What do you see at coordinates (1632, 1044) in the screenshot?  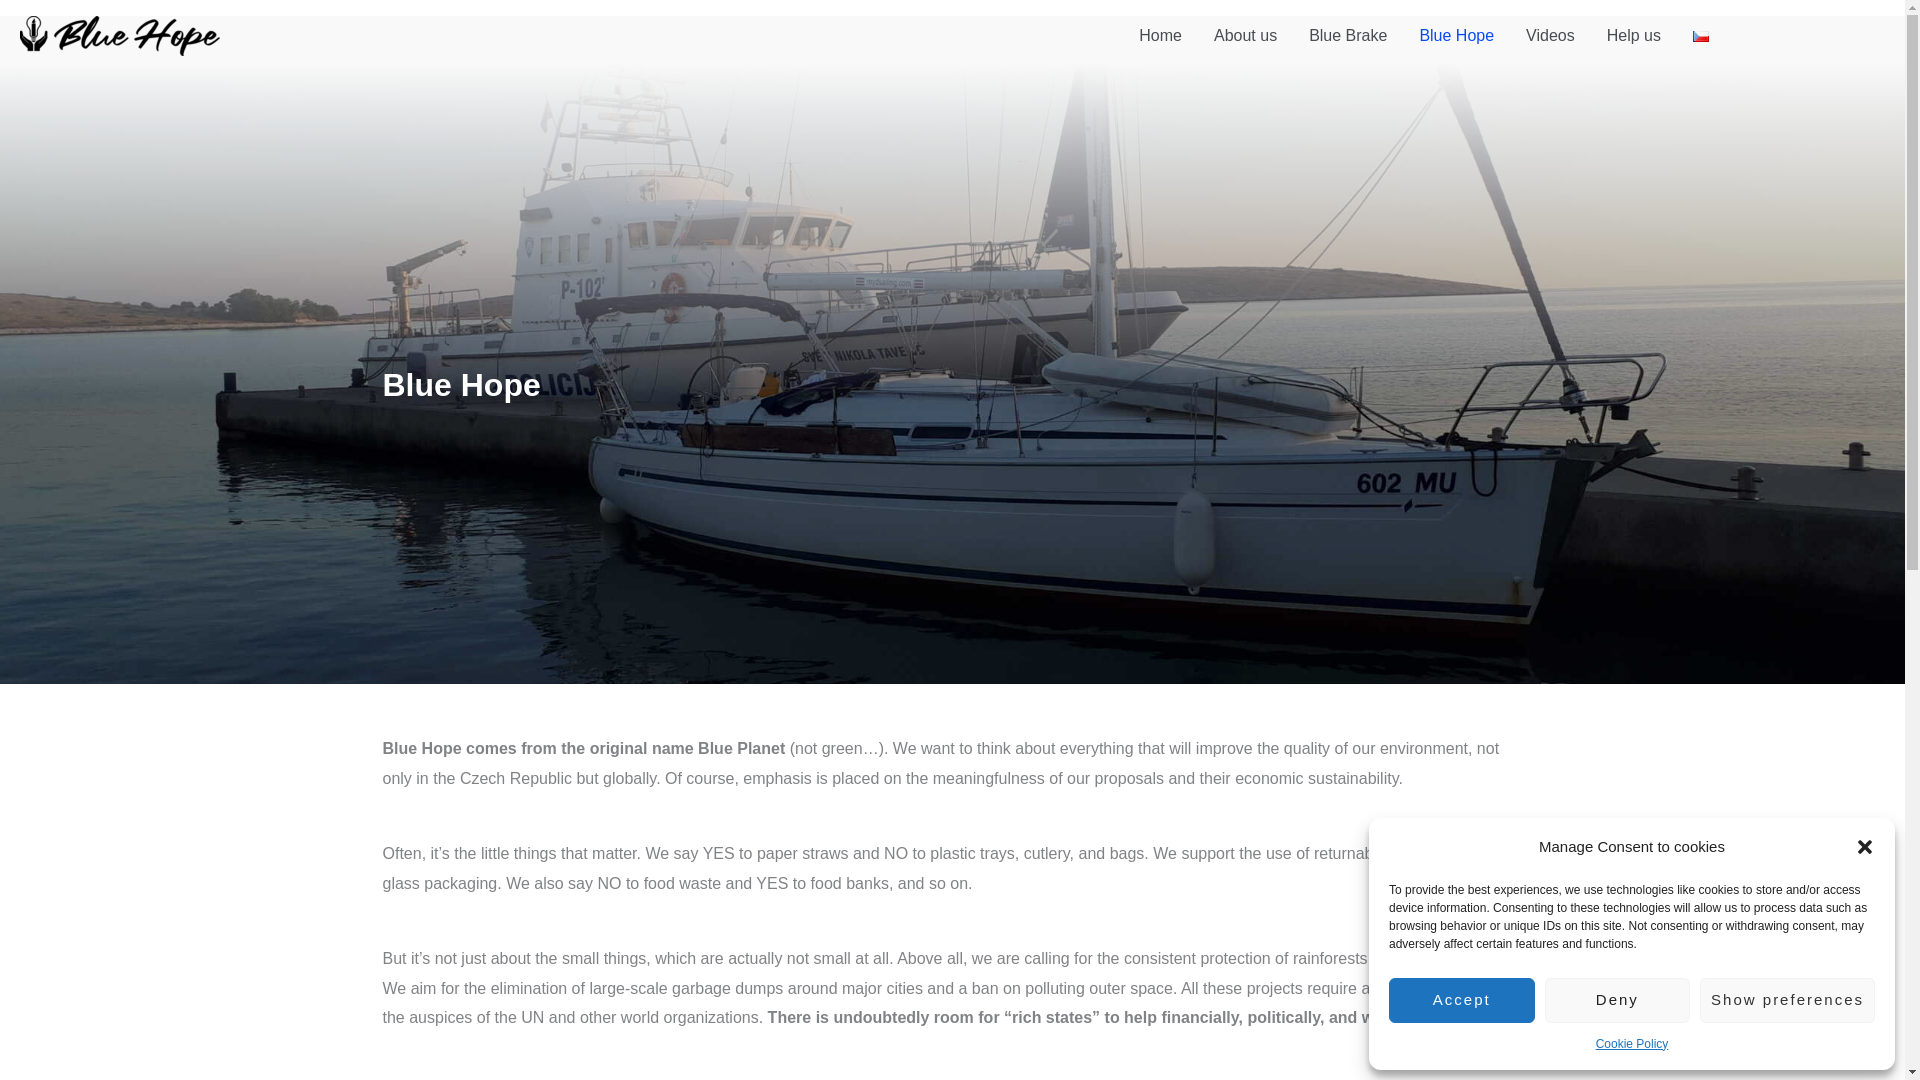 I see `Cookie Policy` at bounding box center [1632, 1044].